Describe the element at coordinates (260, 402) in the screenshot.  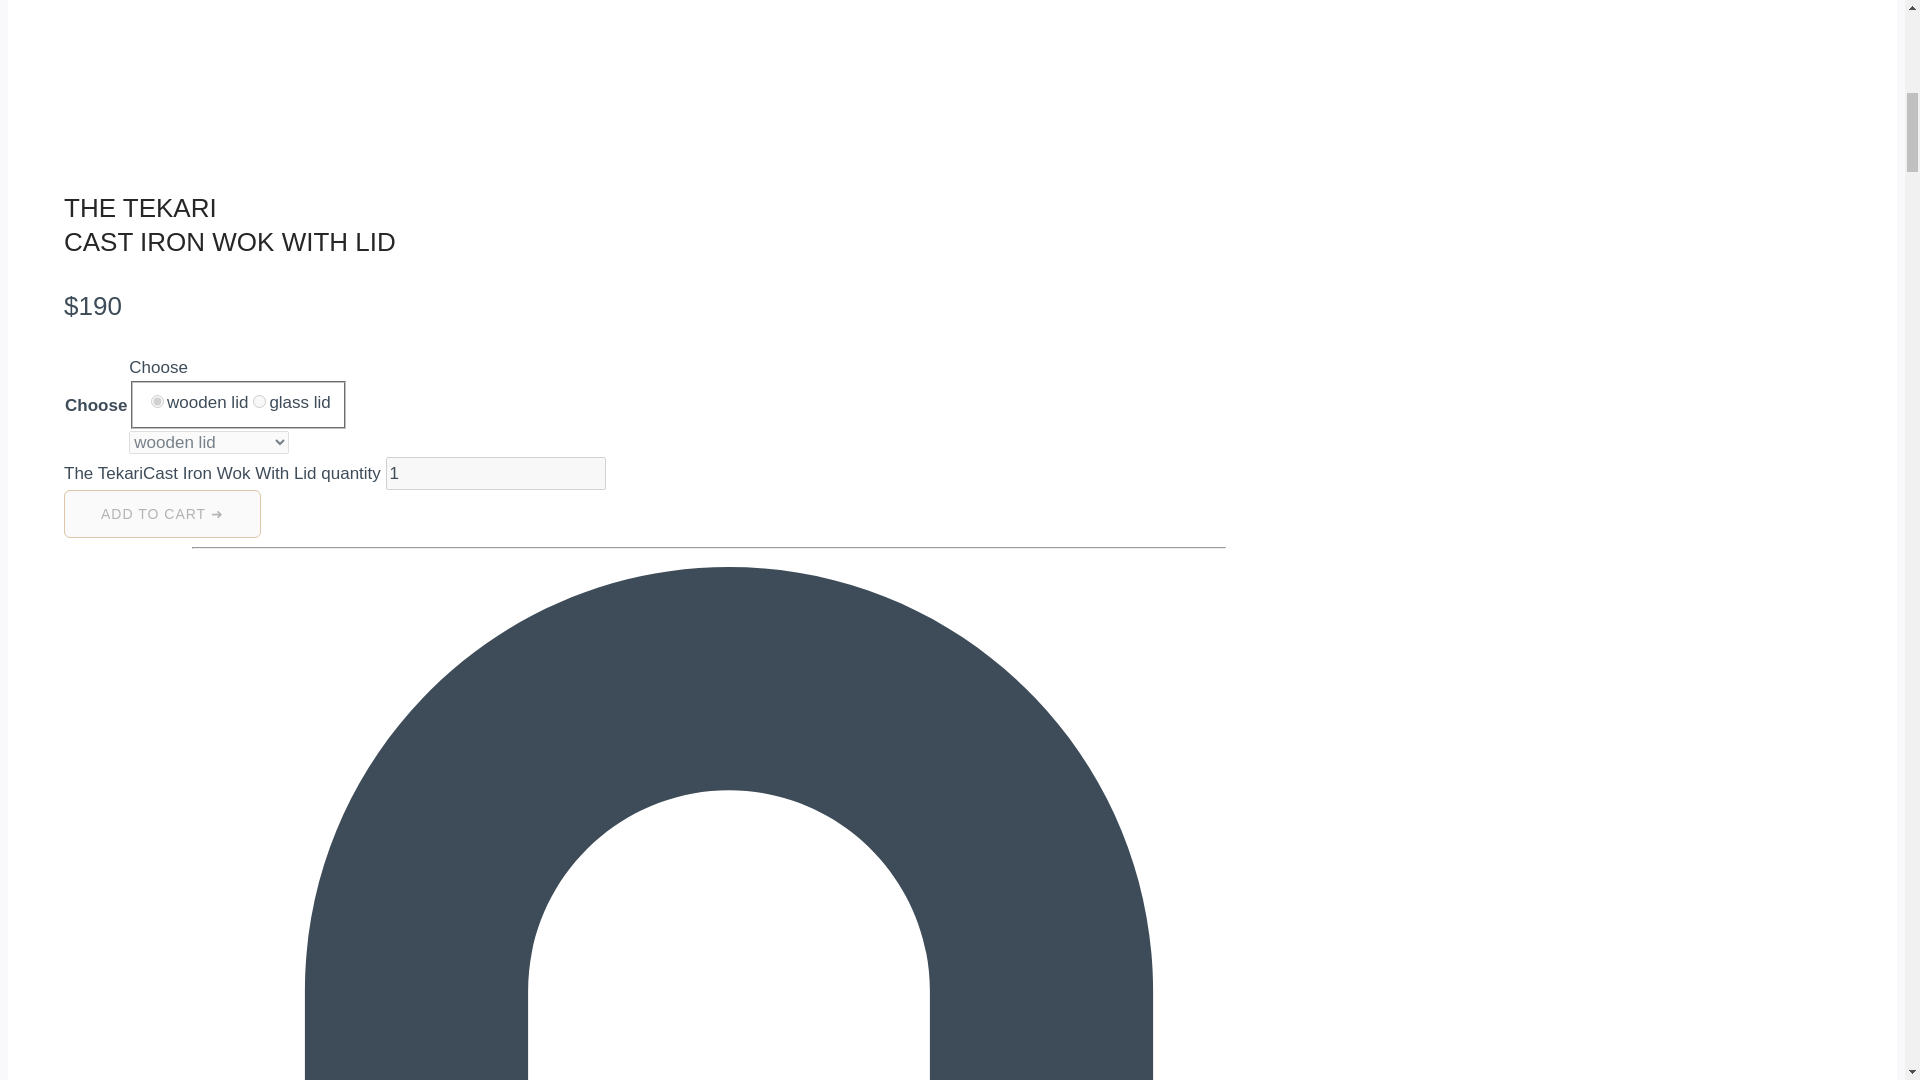
I see `glass lid` at that location.